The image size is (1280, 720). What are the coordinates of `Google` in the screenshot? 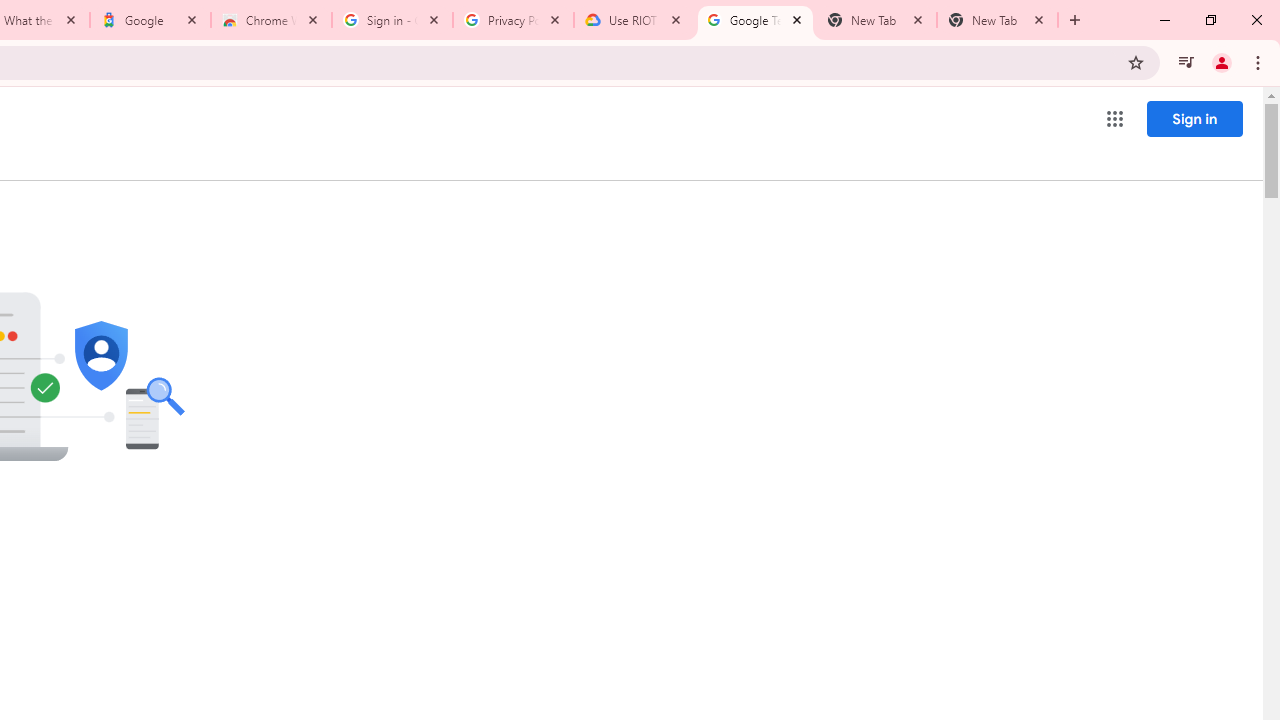 It's located at (150, 20).